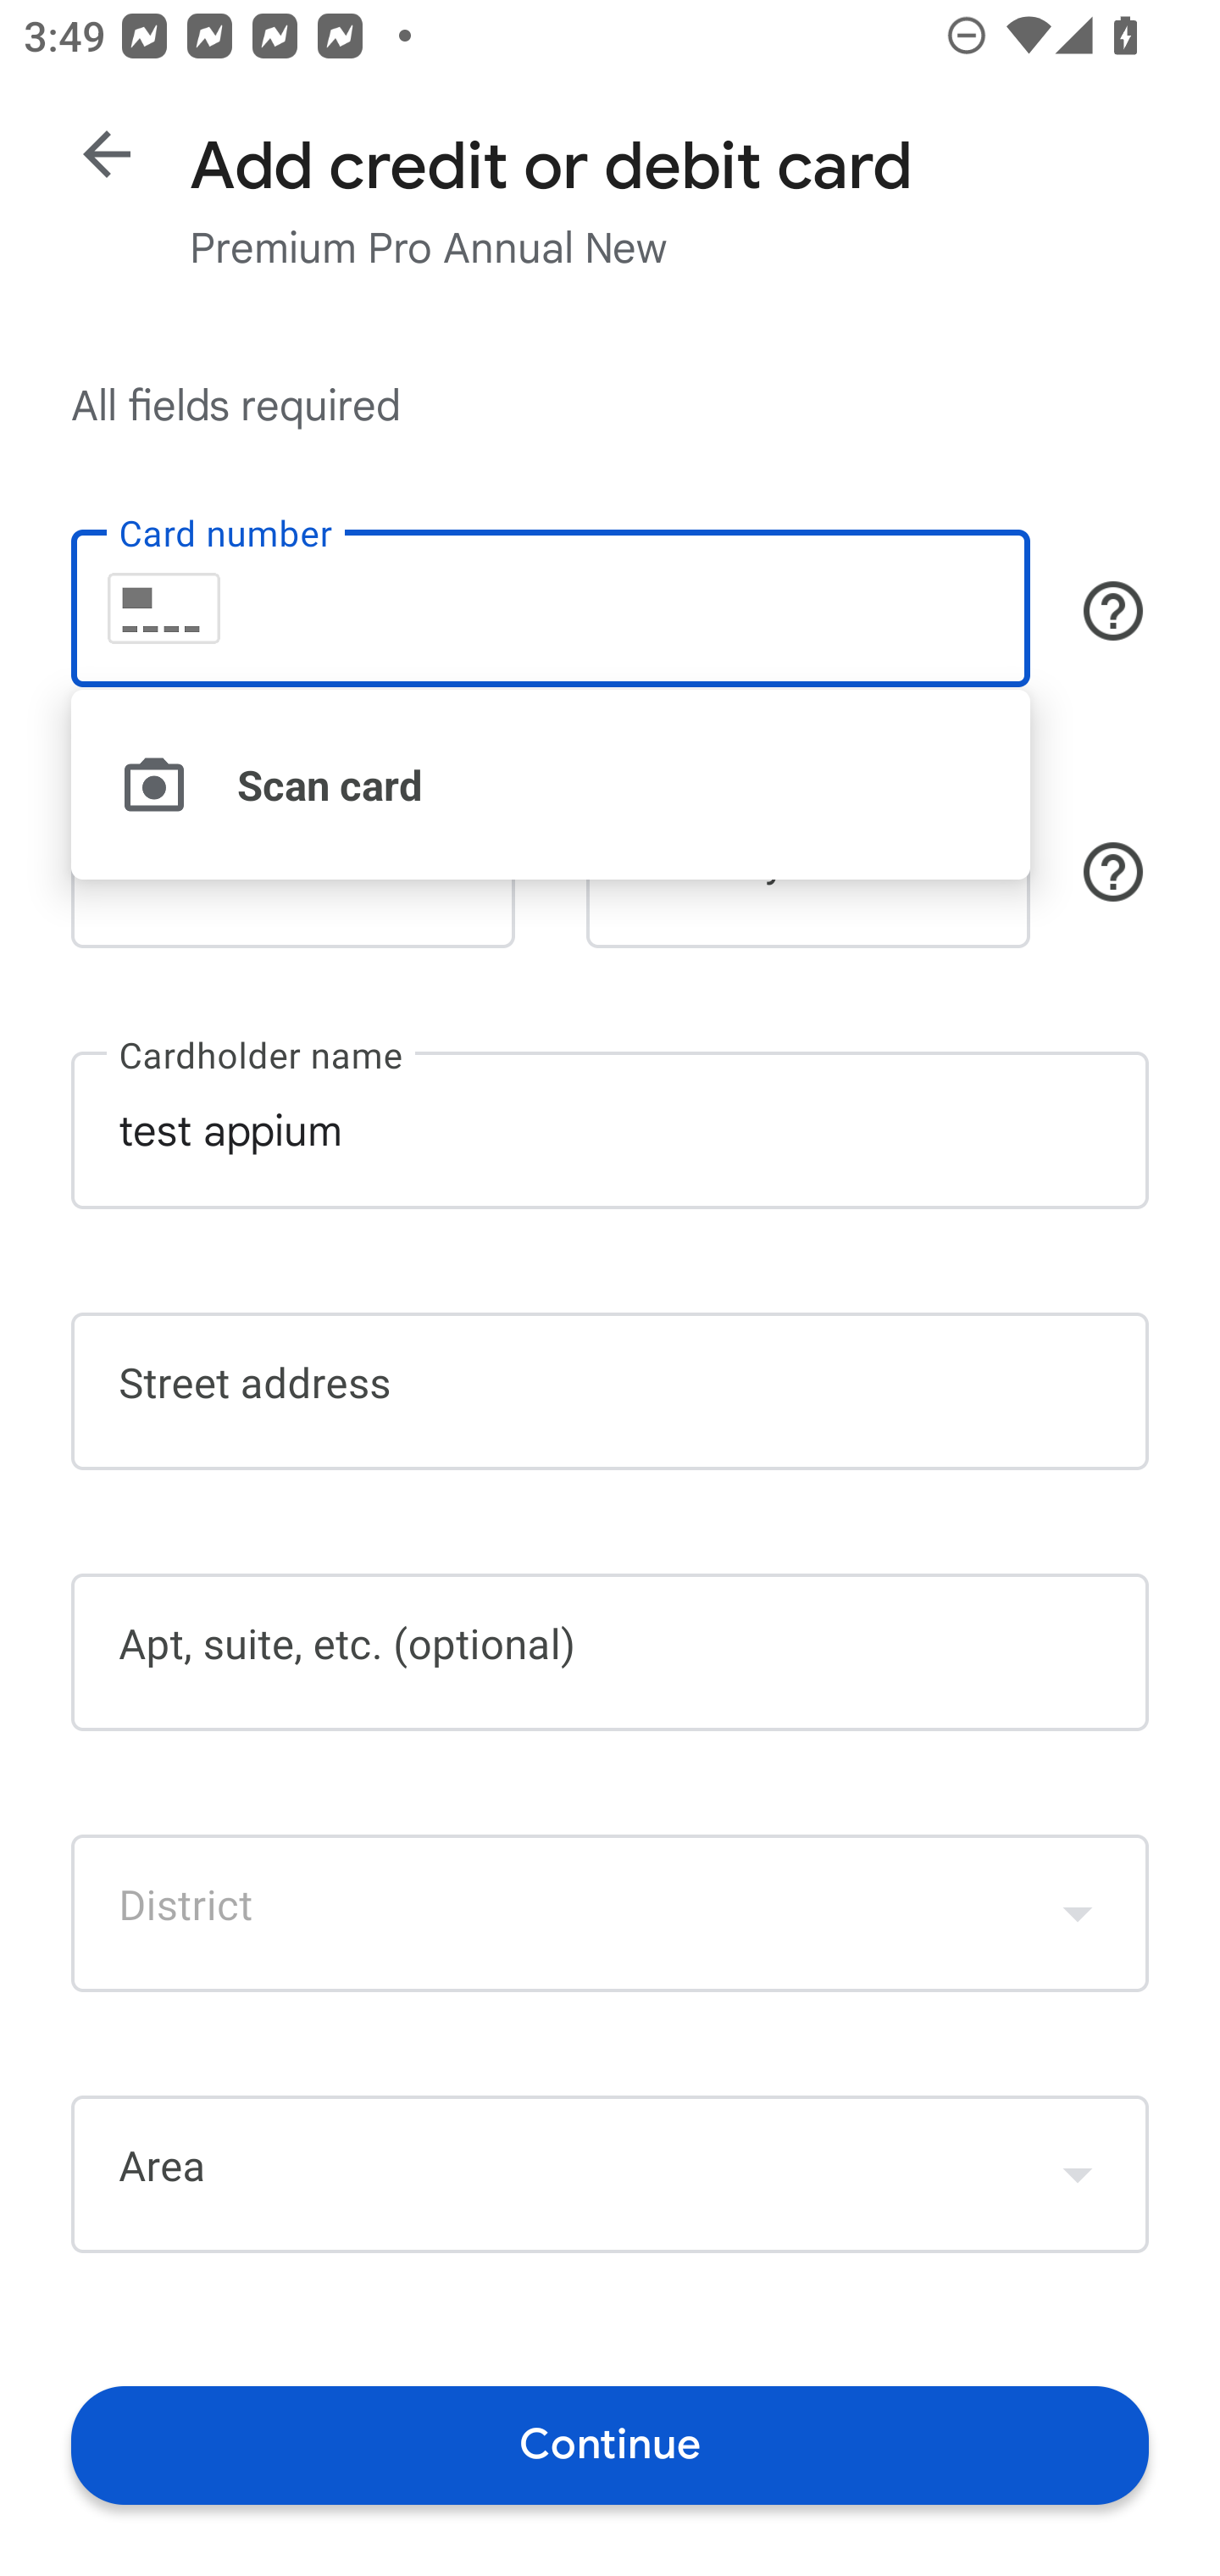 This screenshot has width=1220, height=2576. What do you see at coordinates (610, 2174) in the screenshot?
I see `Area` at bounding box center [610, 2174].